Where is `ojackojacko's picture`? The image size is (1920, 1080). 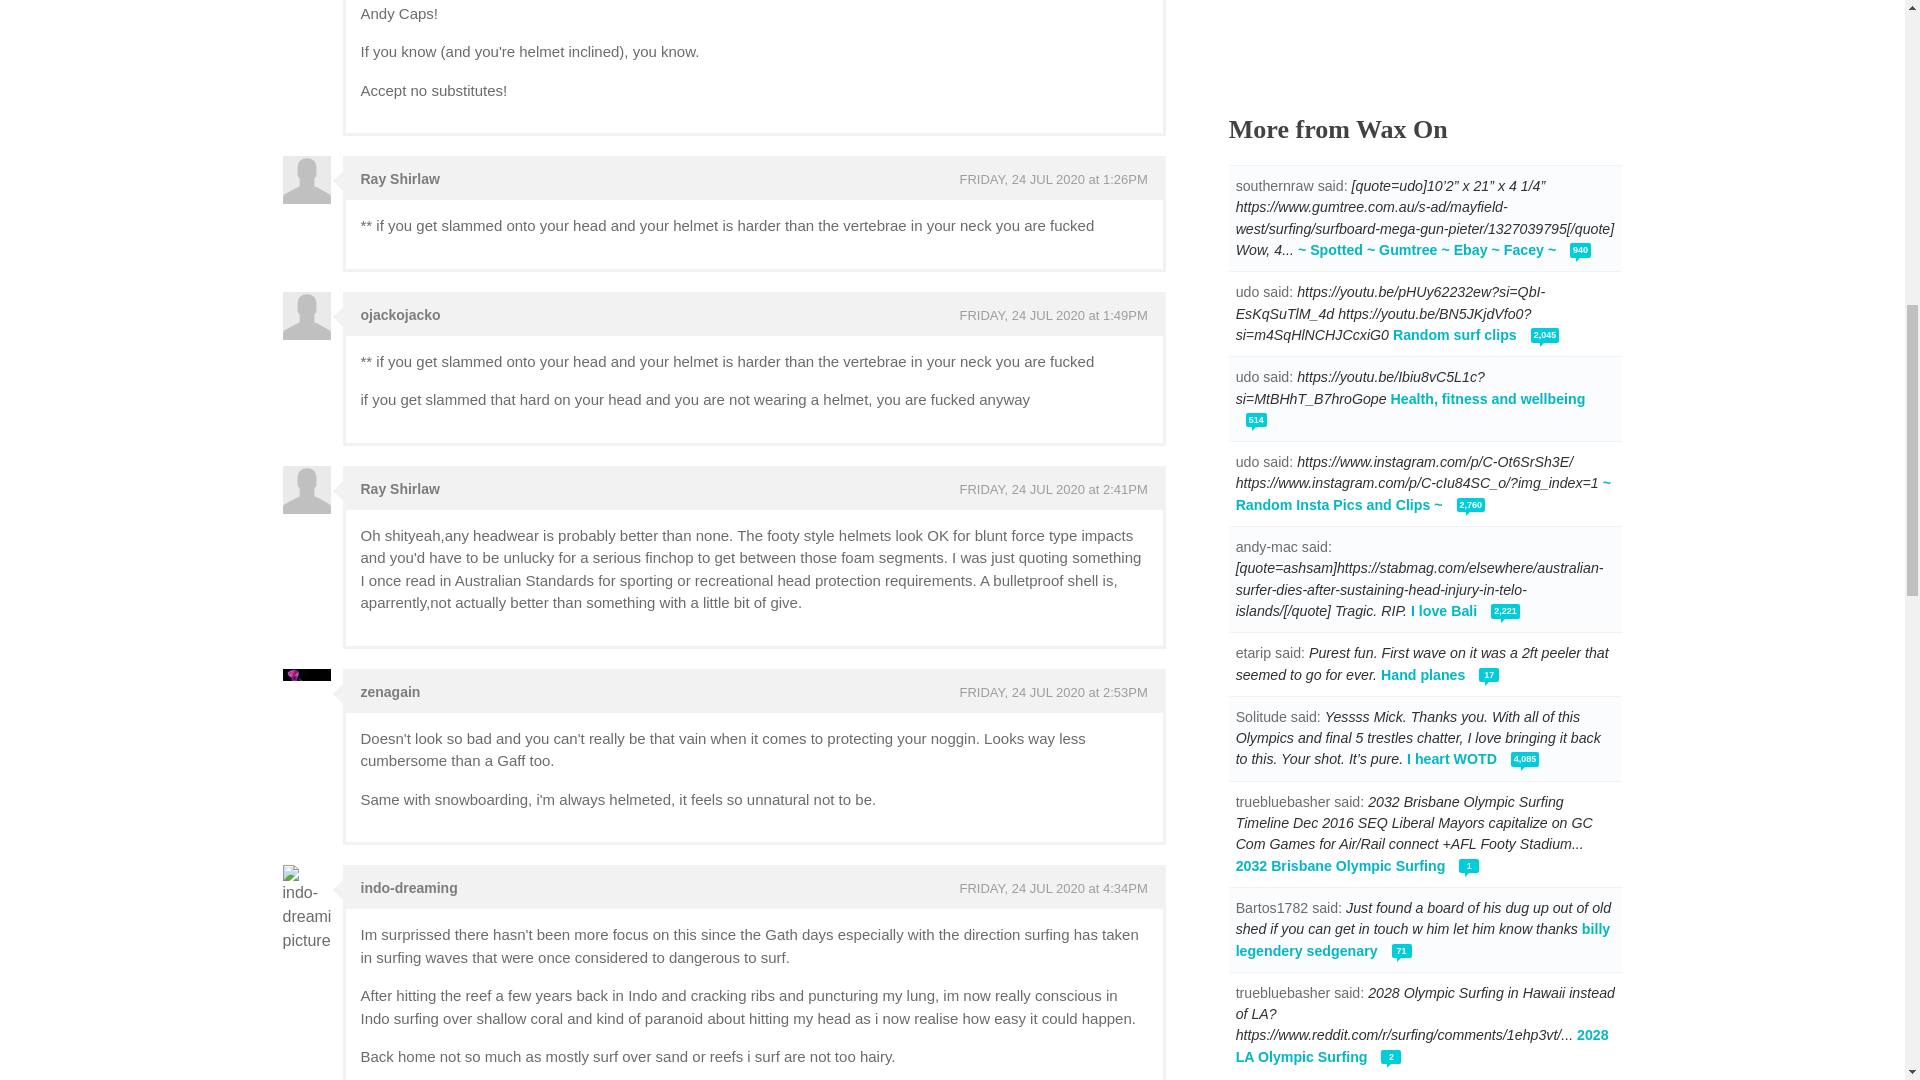 ojackojacko's picture is located at coordinates (306, 316).